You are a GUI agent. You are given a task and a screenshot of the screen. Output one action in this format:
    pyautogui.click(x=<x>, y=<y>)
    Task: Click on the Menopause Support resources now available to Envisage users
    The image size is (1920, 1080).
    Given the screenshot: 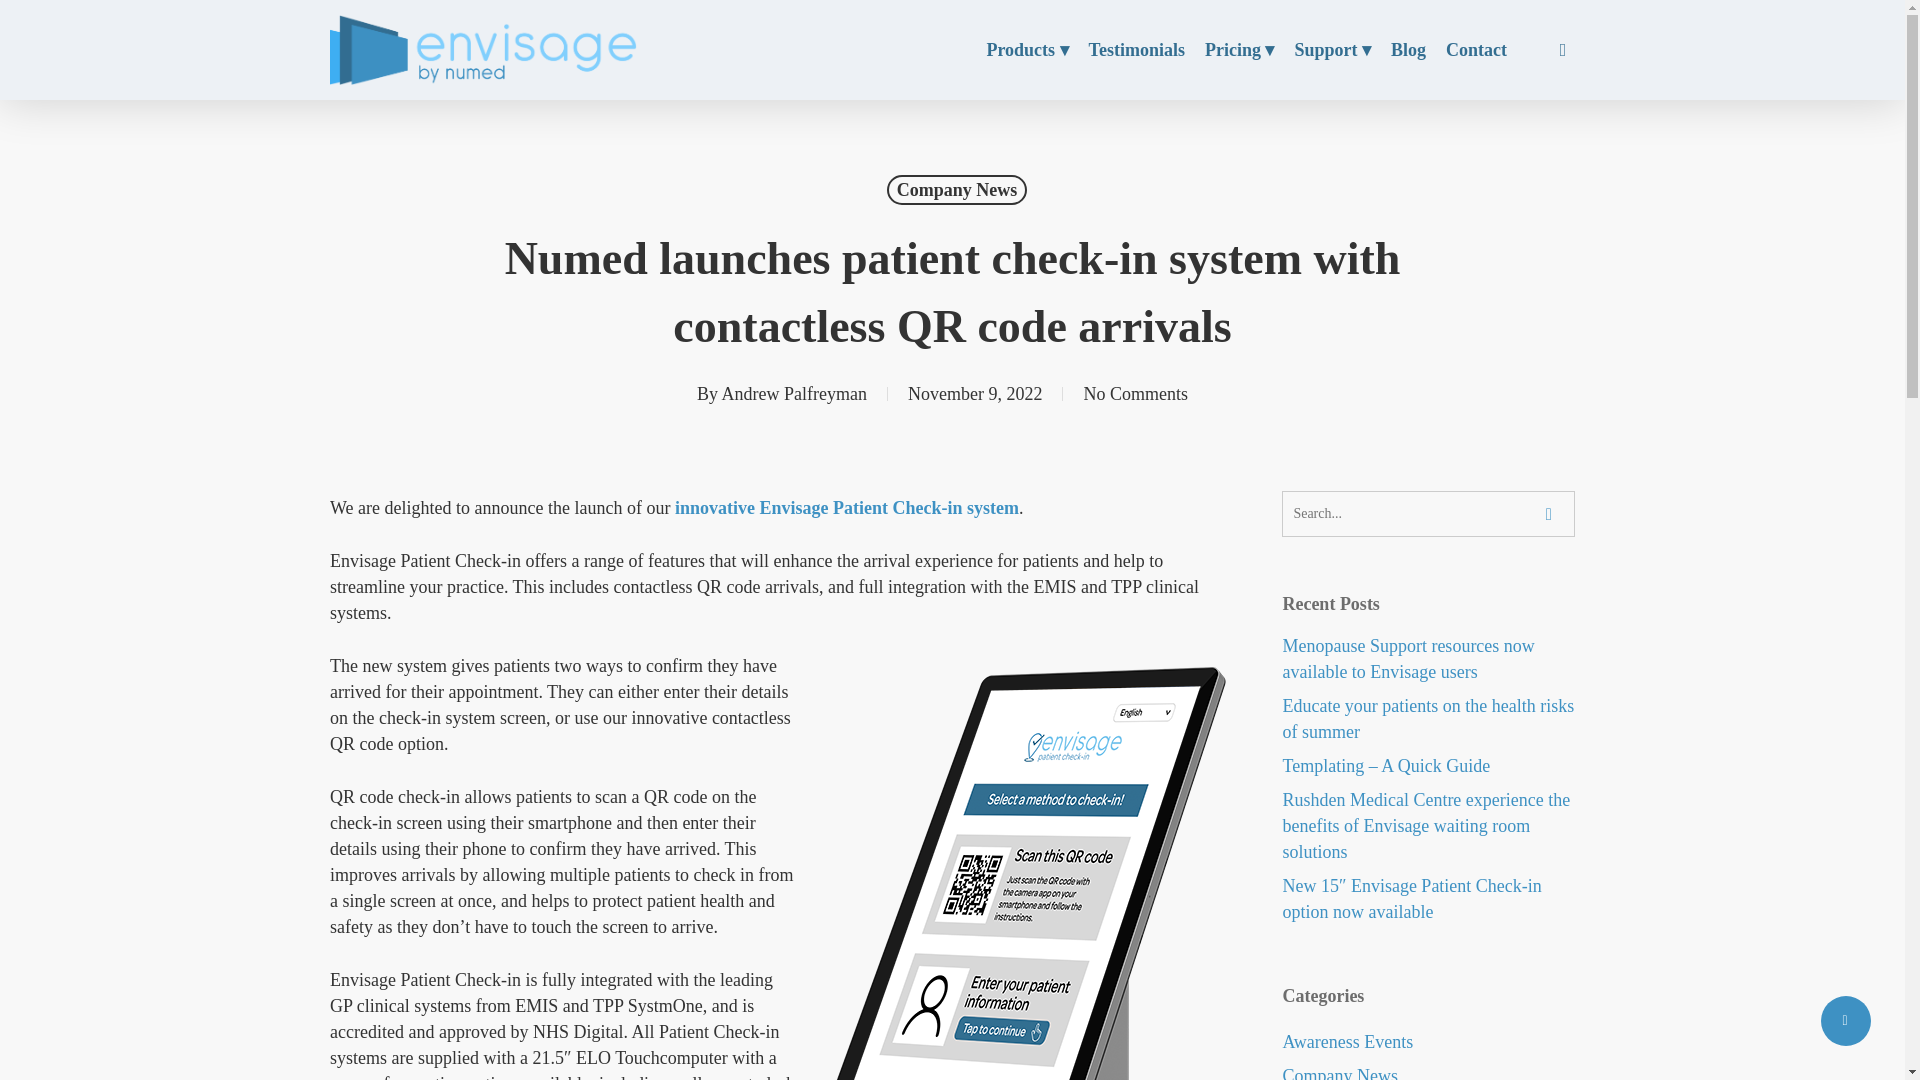 What is the action you would take?
    pyautogui.click(x=1428, y=658)
    